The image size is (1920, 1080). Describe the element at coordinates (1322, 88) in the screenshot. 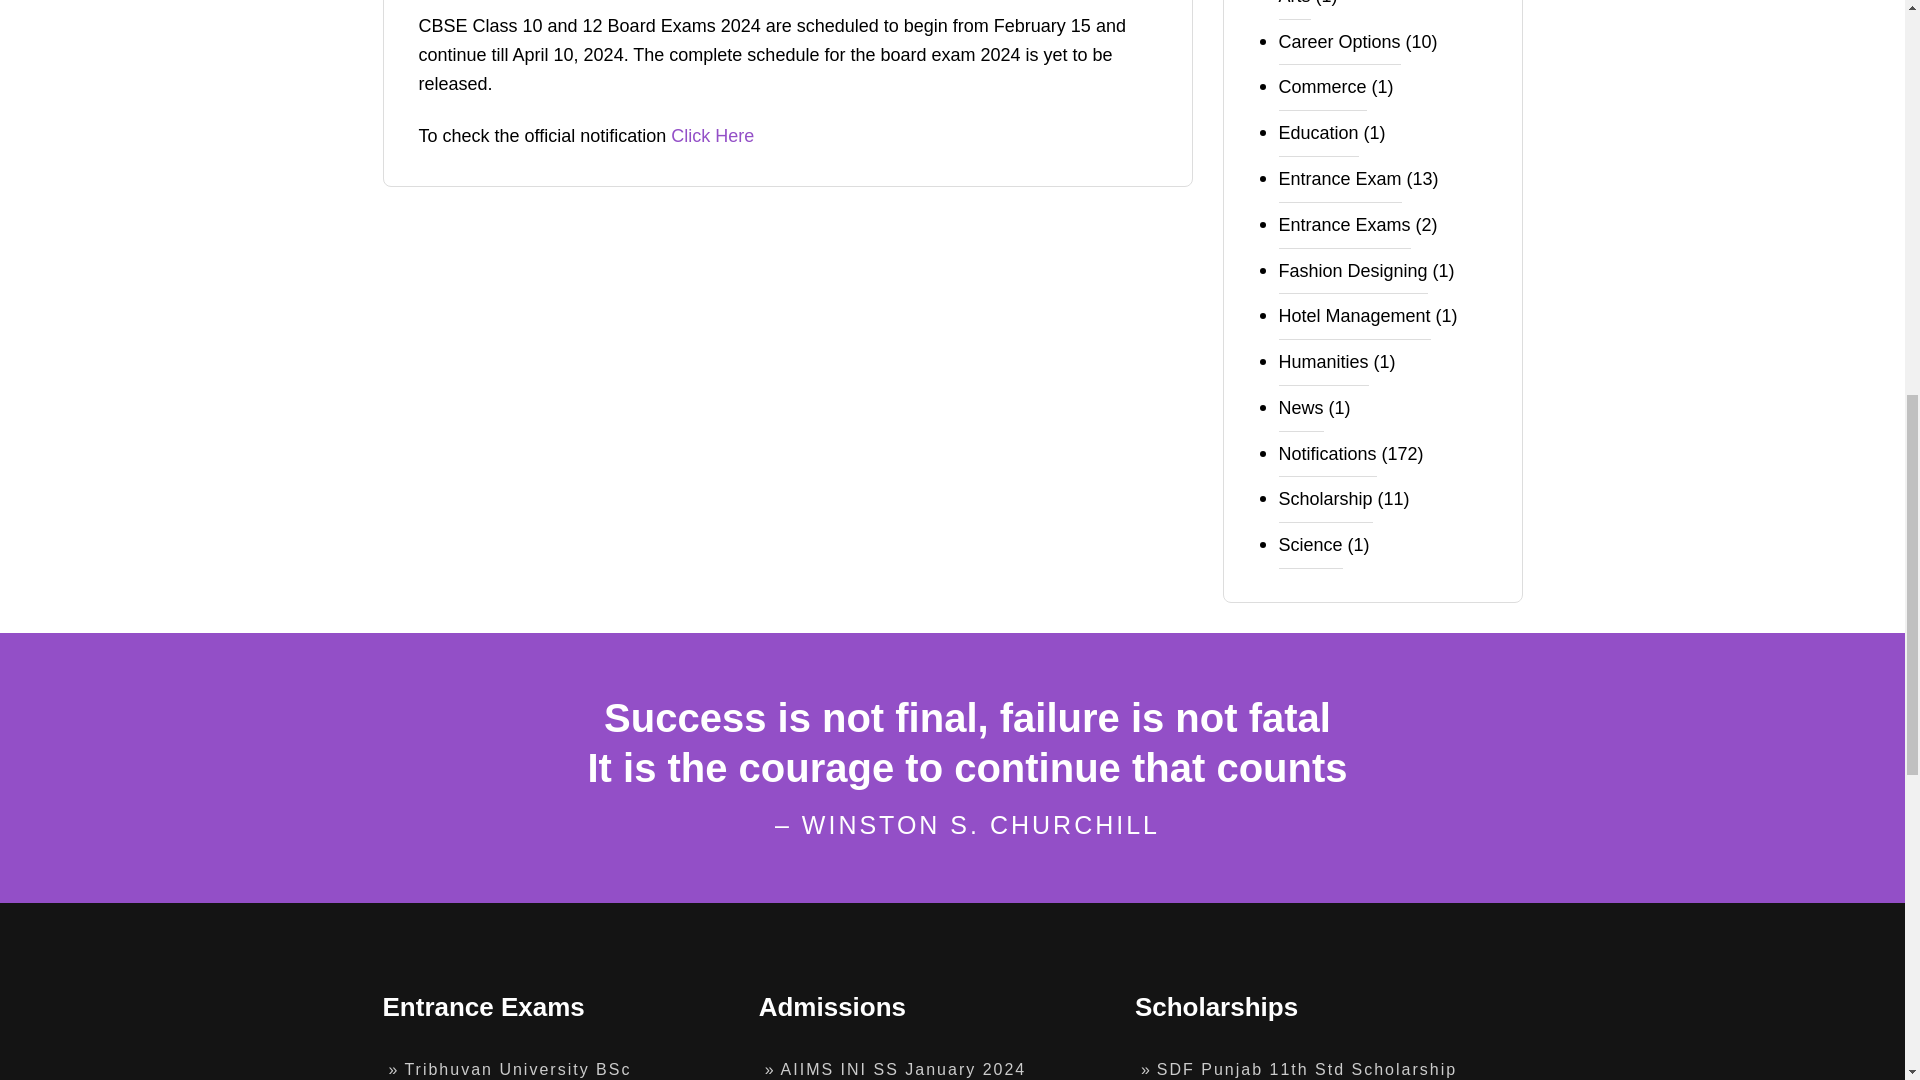

I see `Commerce` at that location.